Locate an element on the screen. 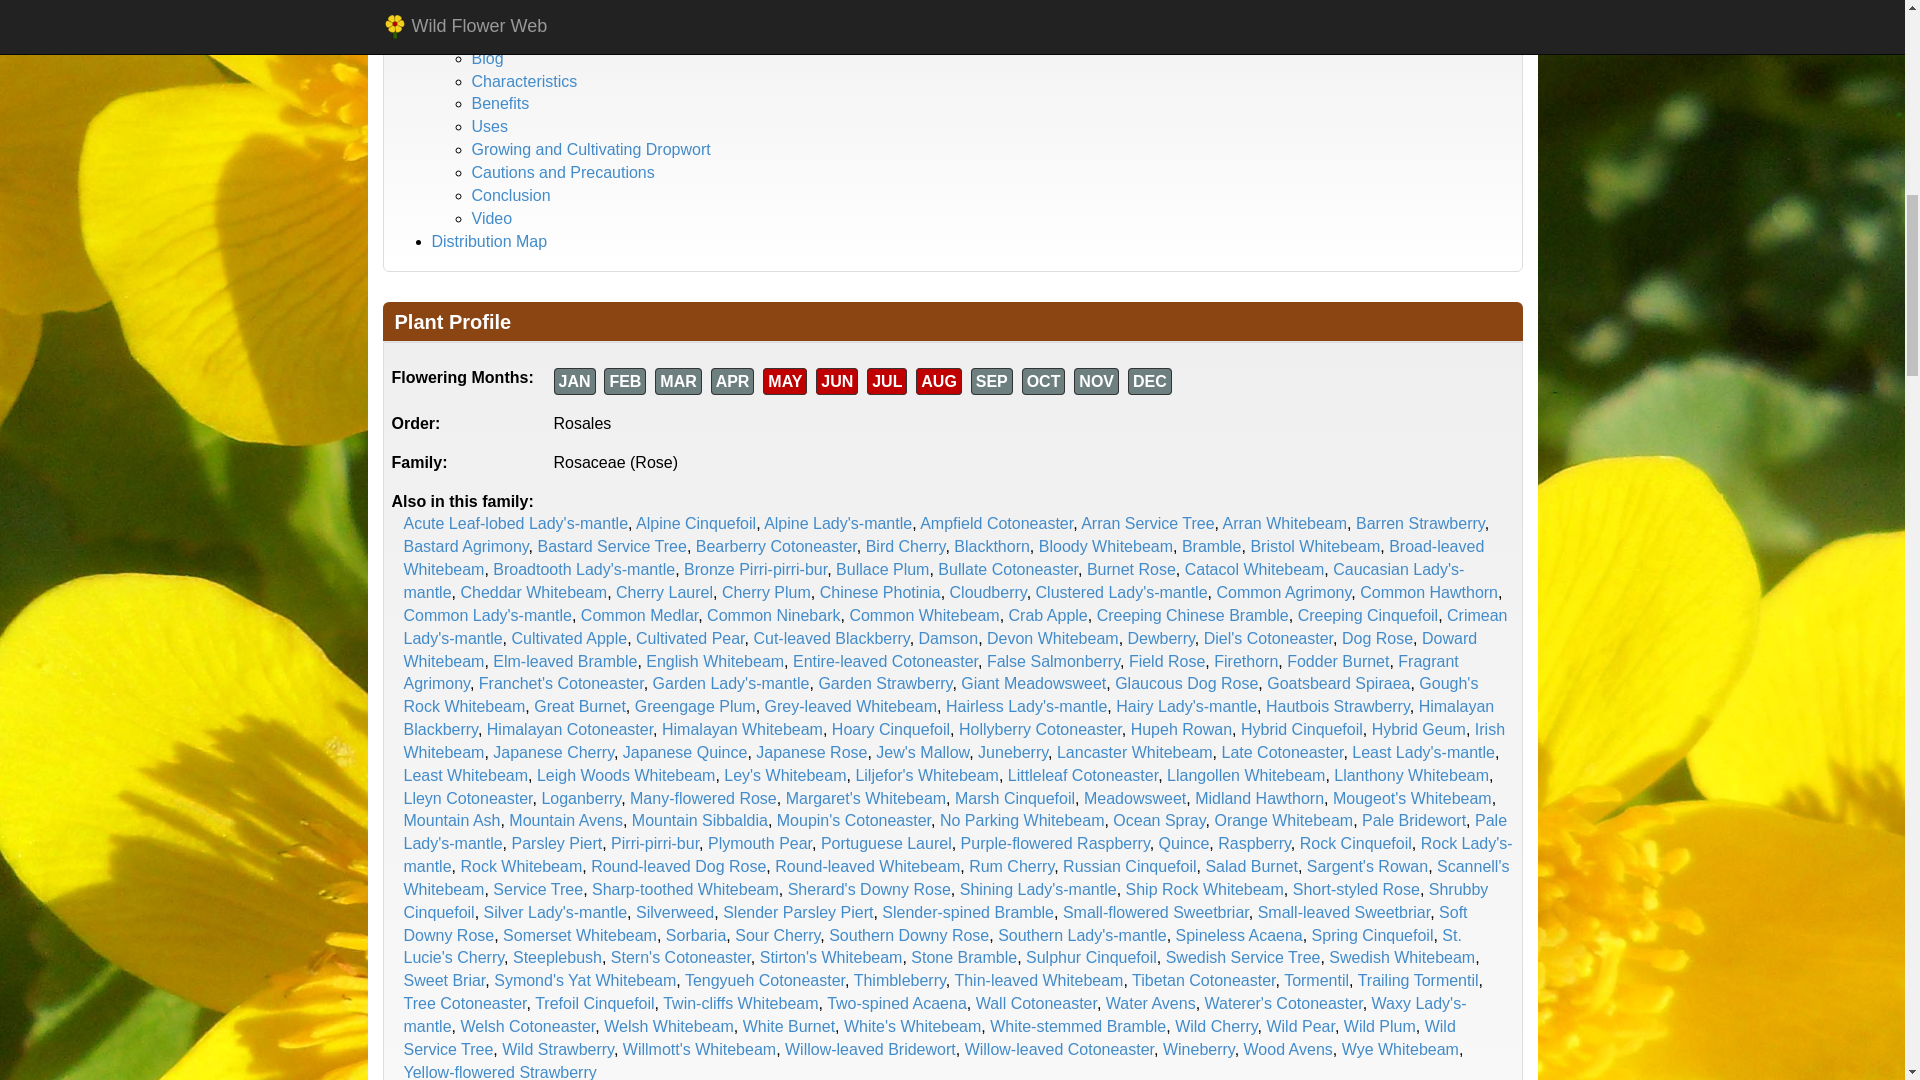  Alpine Cinquefoil is located at coordinates (696, 524).